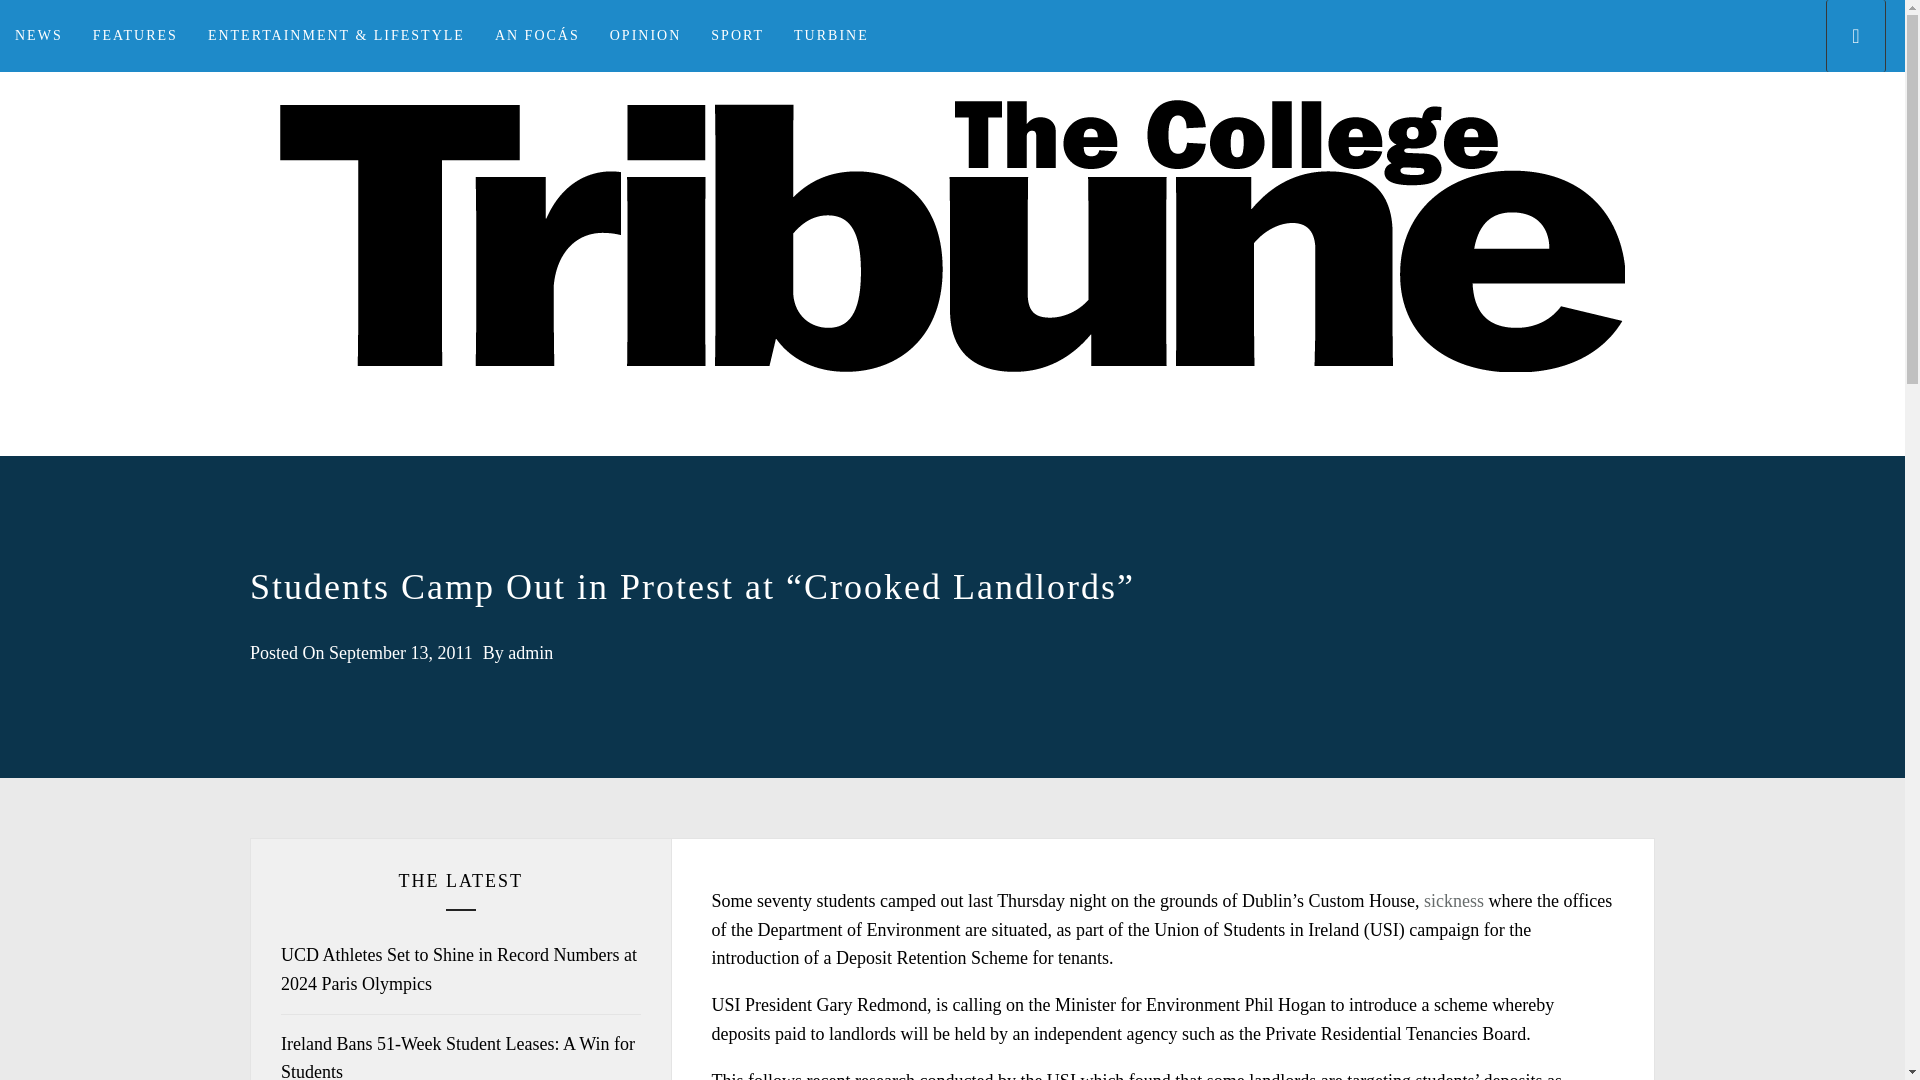 This screenshot has height=1080, width=1920. Describe the element at coordinates (530, 652) in the screenshot. I see `admin` at that location.